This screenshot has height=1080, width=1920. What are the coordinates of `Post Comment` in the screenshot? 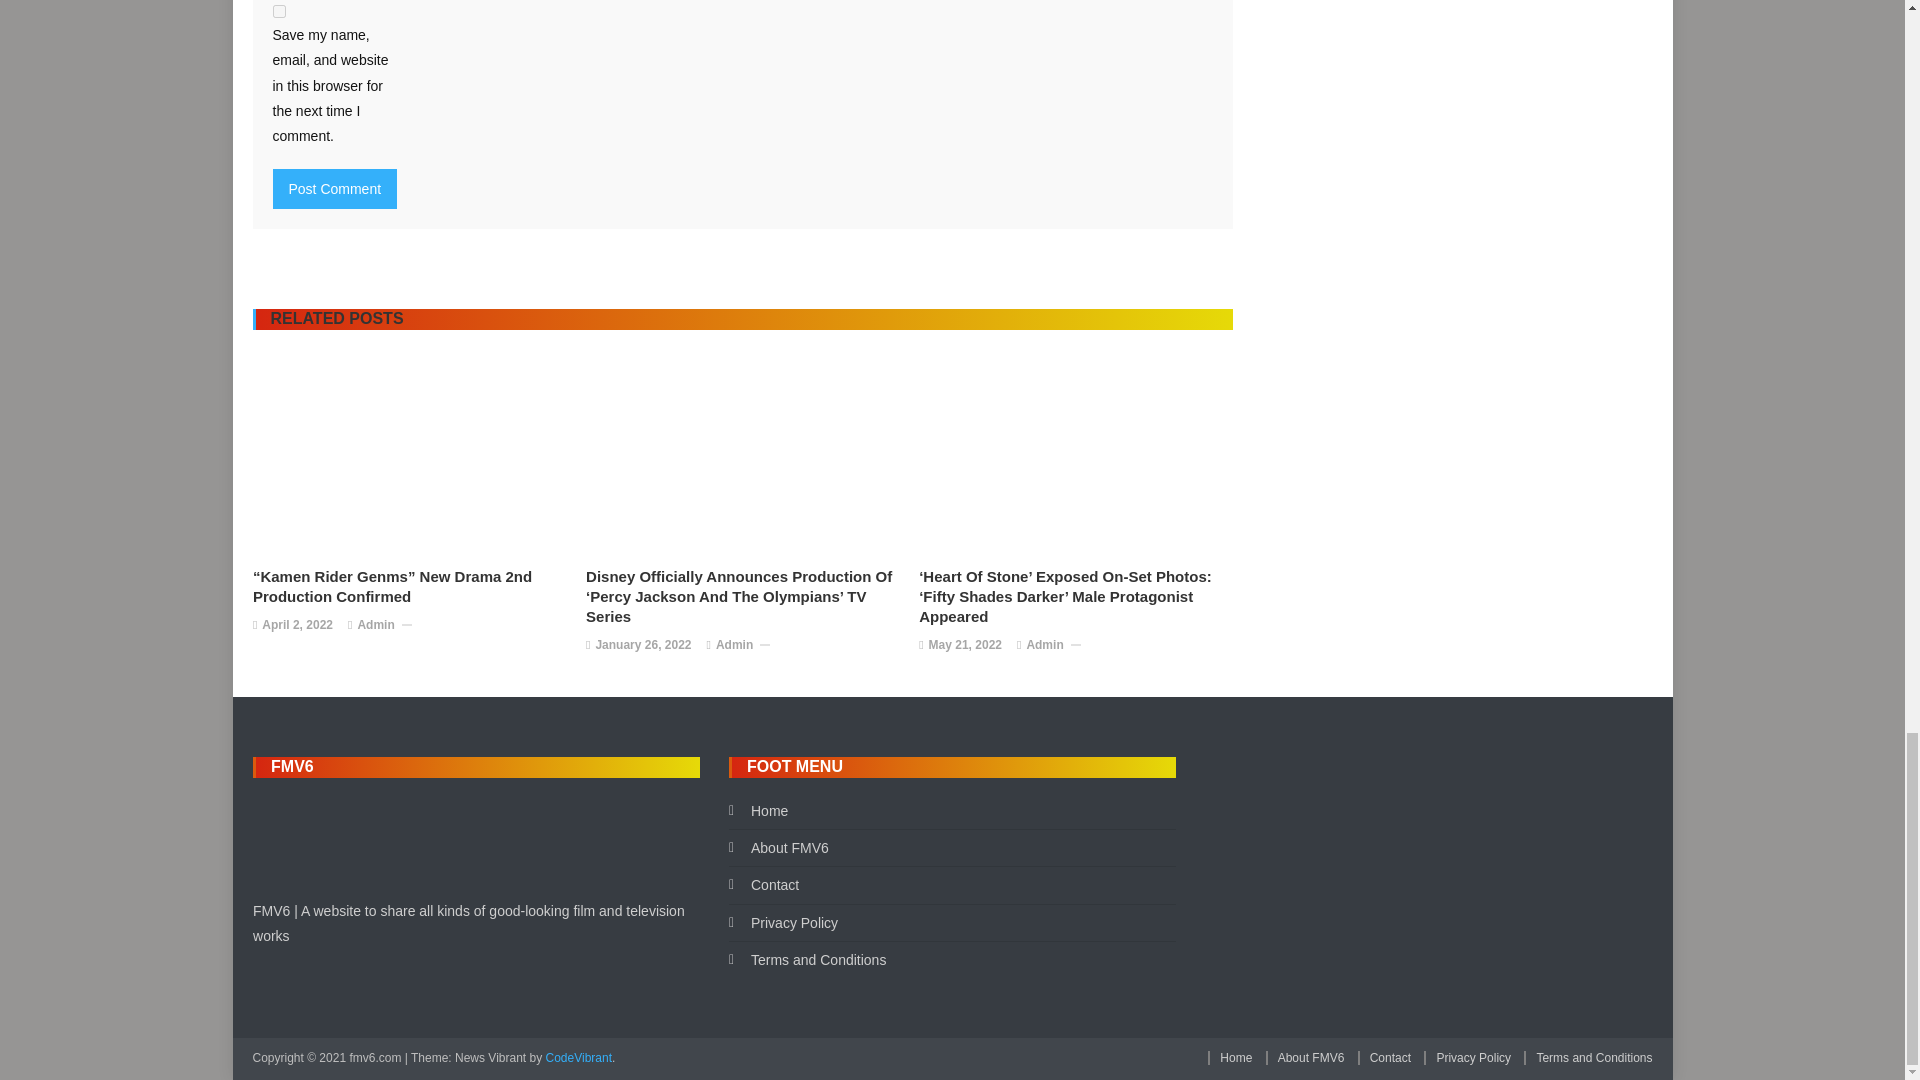 It's located at (334, 188).